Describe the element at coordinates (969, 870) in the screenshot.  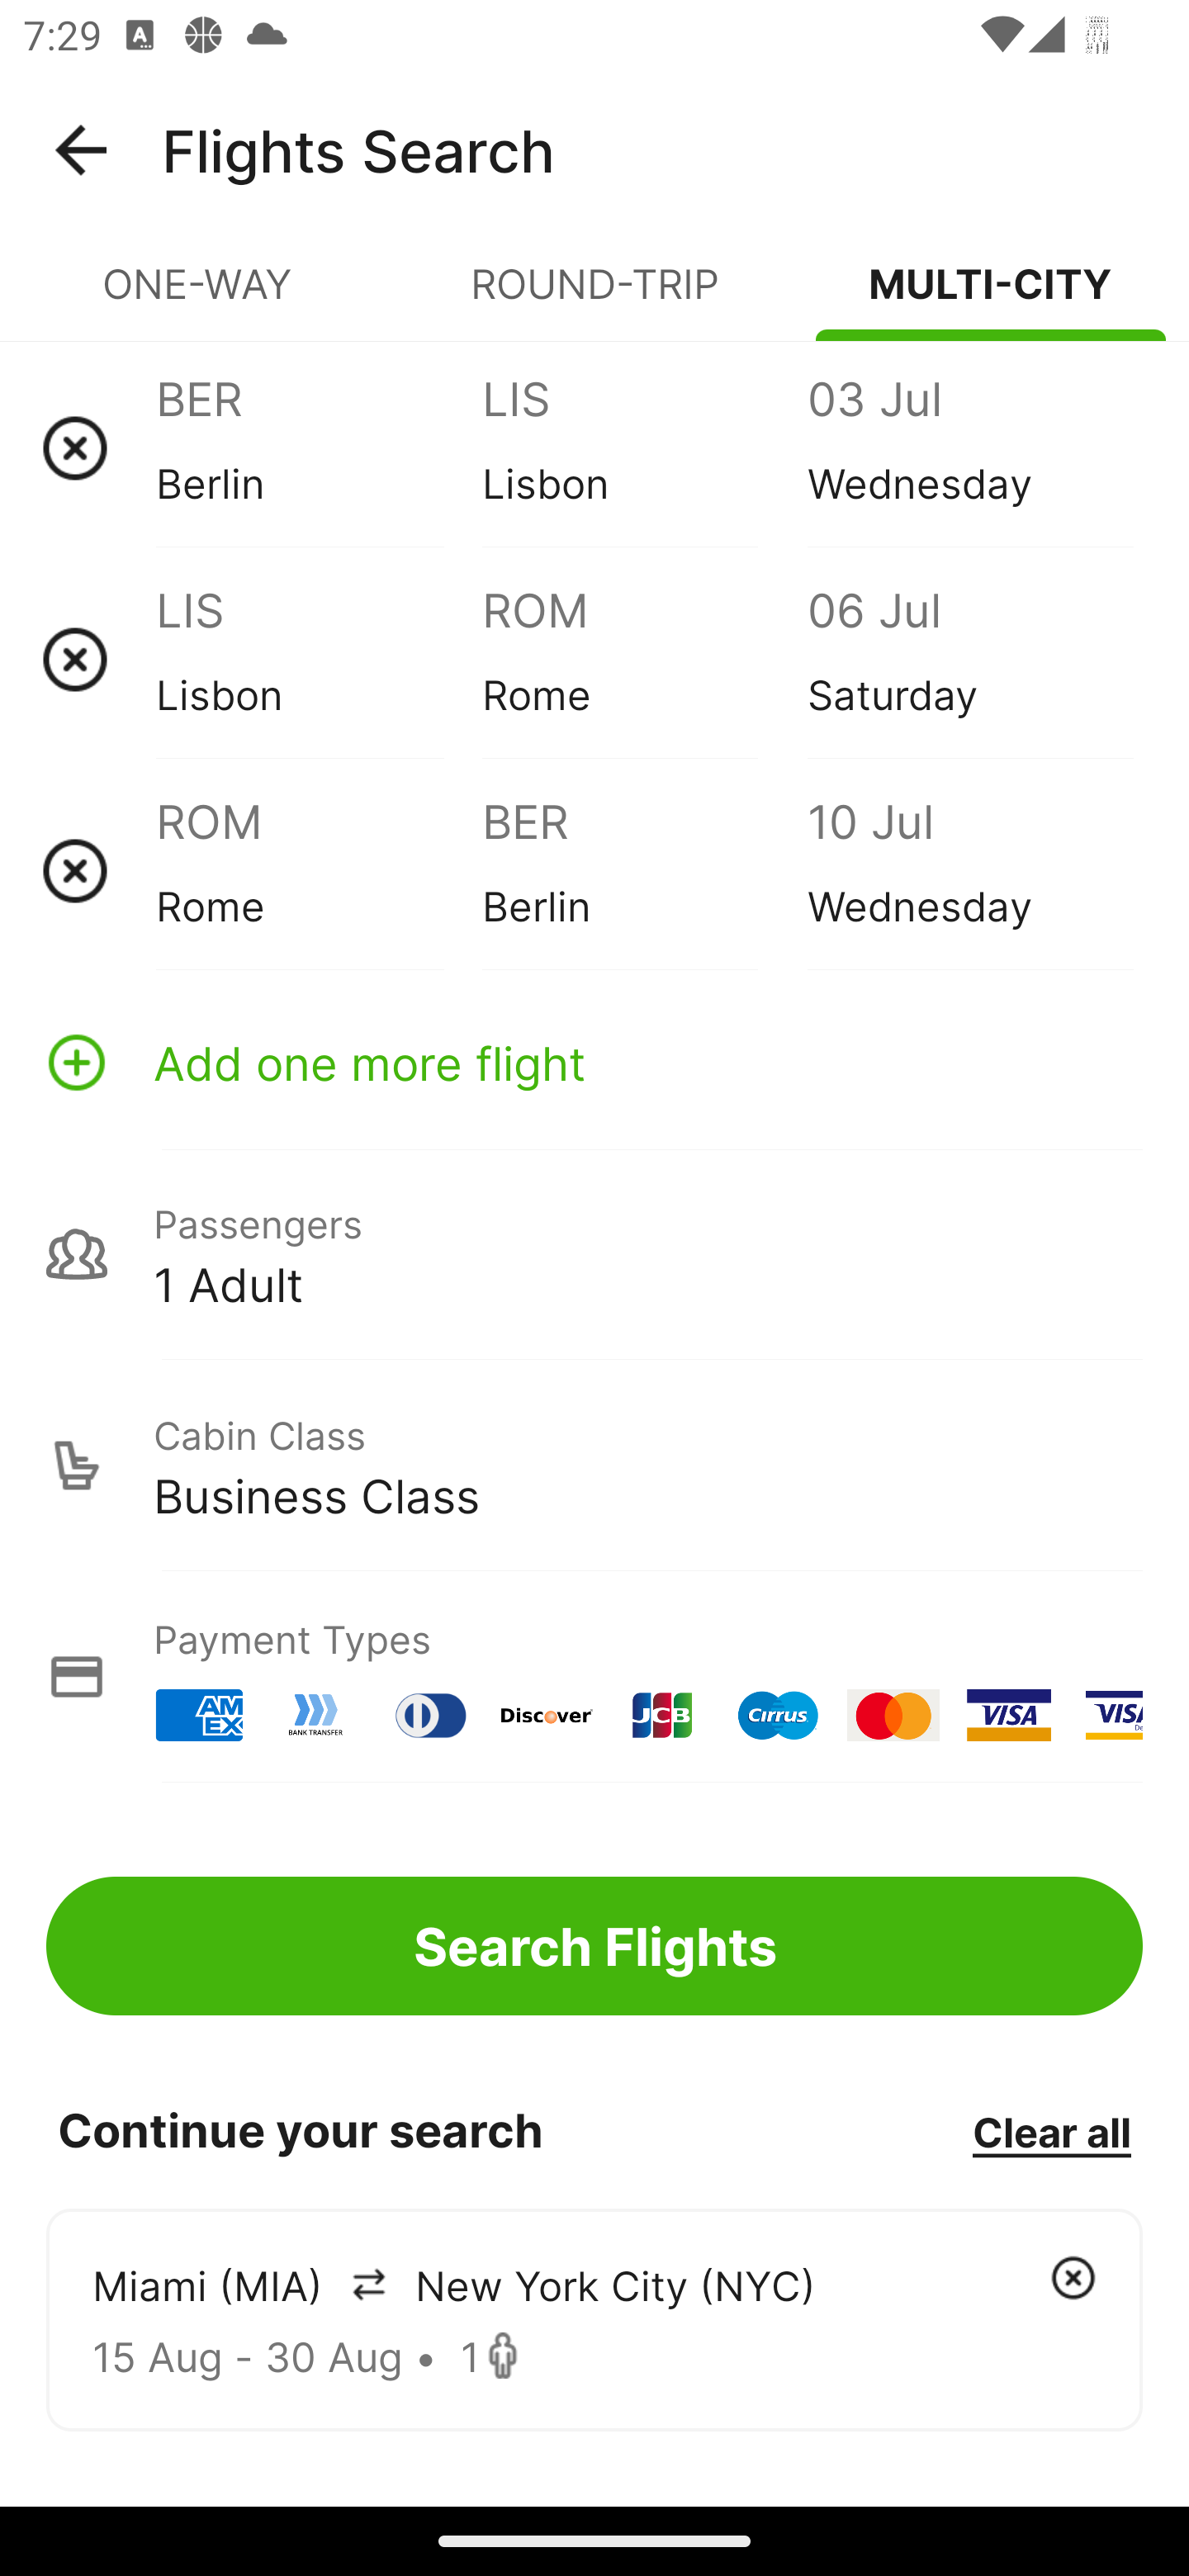
I see `10 Jul Wednesday` at that location.